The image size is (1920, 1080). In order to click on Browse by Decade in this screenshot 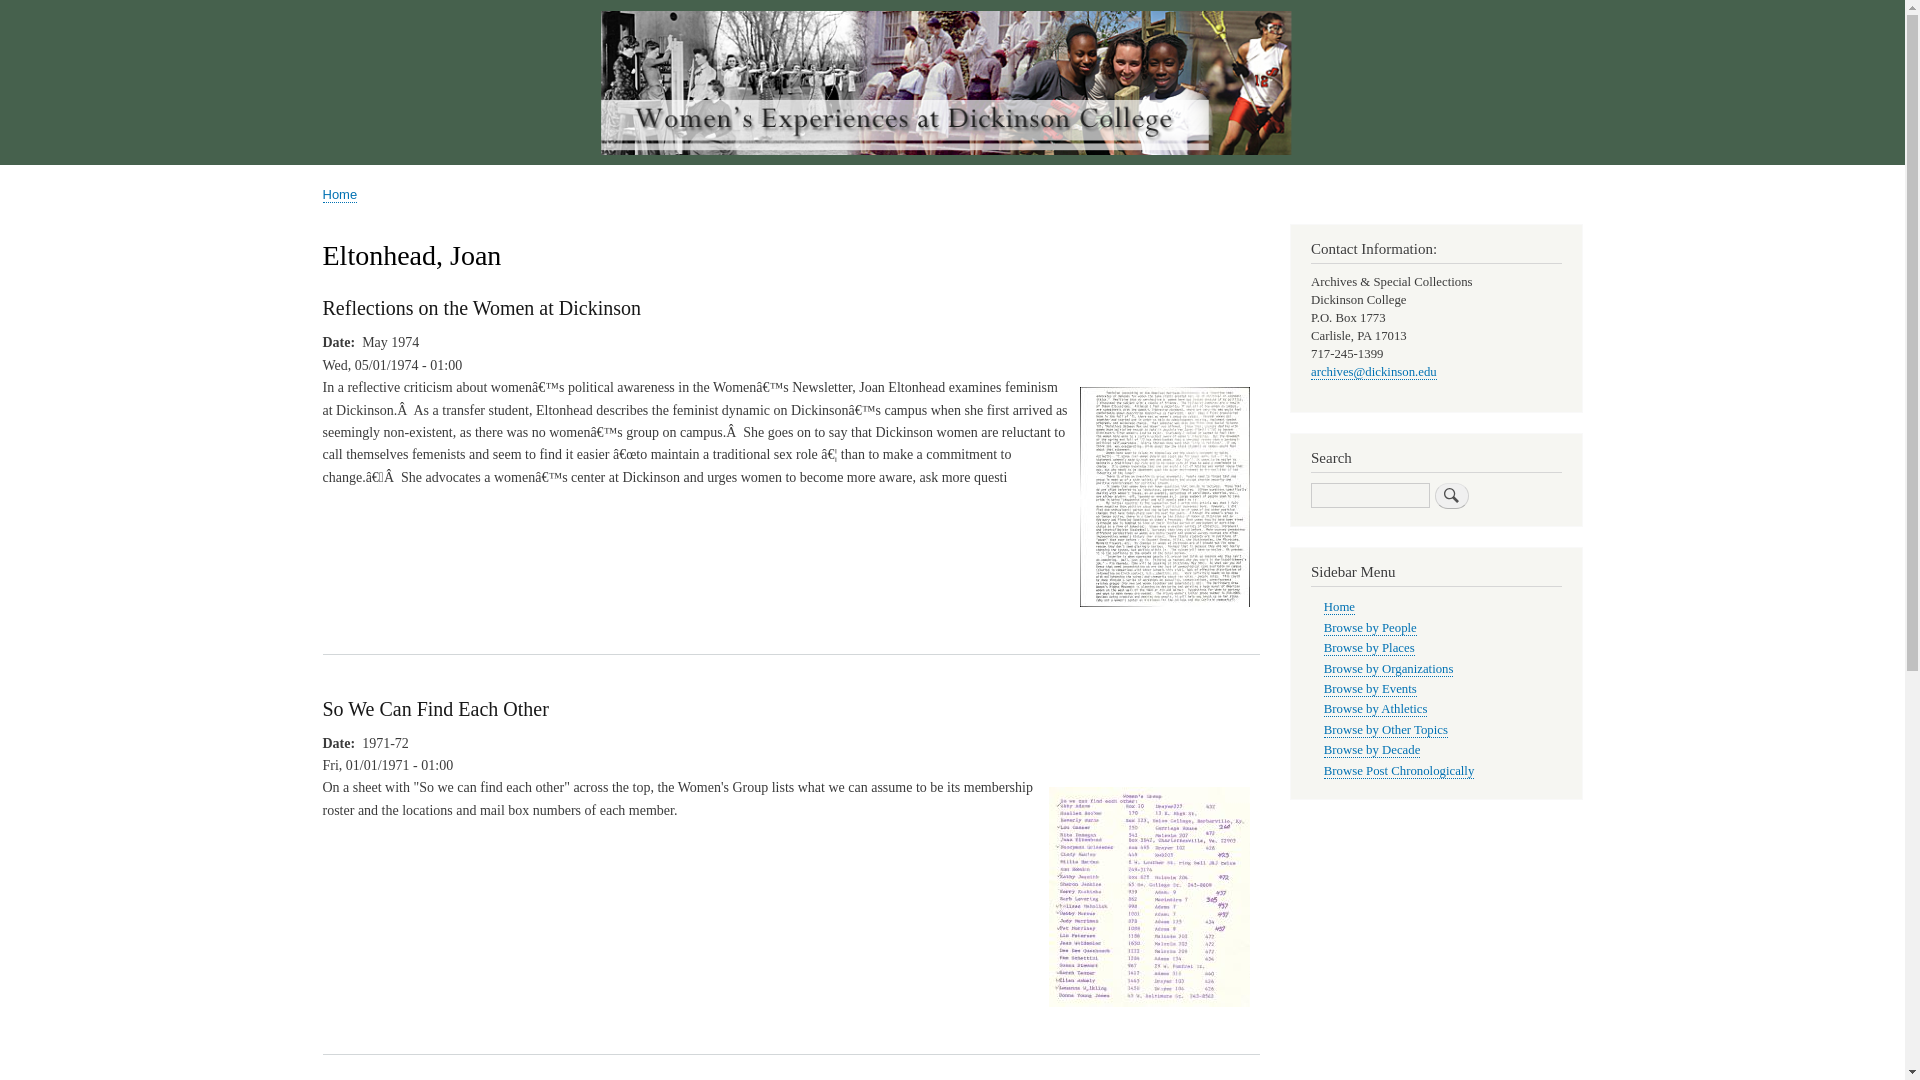, I will do `click(1372, 750)`.